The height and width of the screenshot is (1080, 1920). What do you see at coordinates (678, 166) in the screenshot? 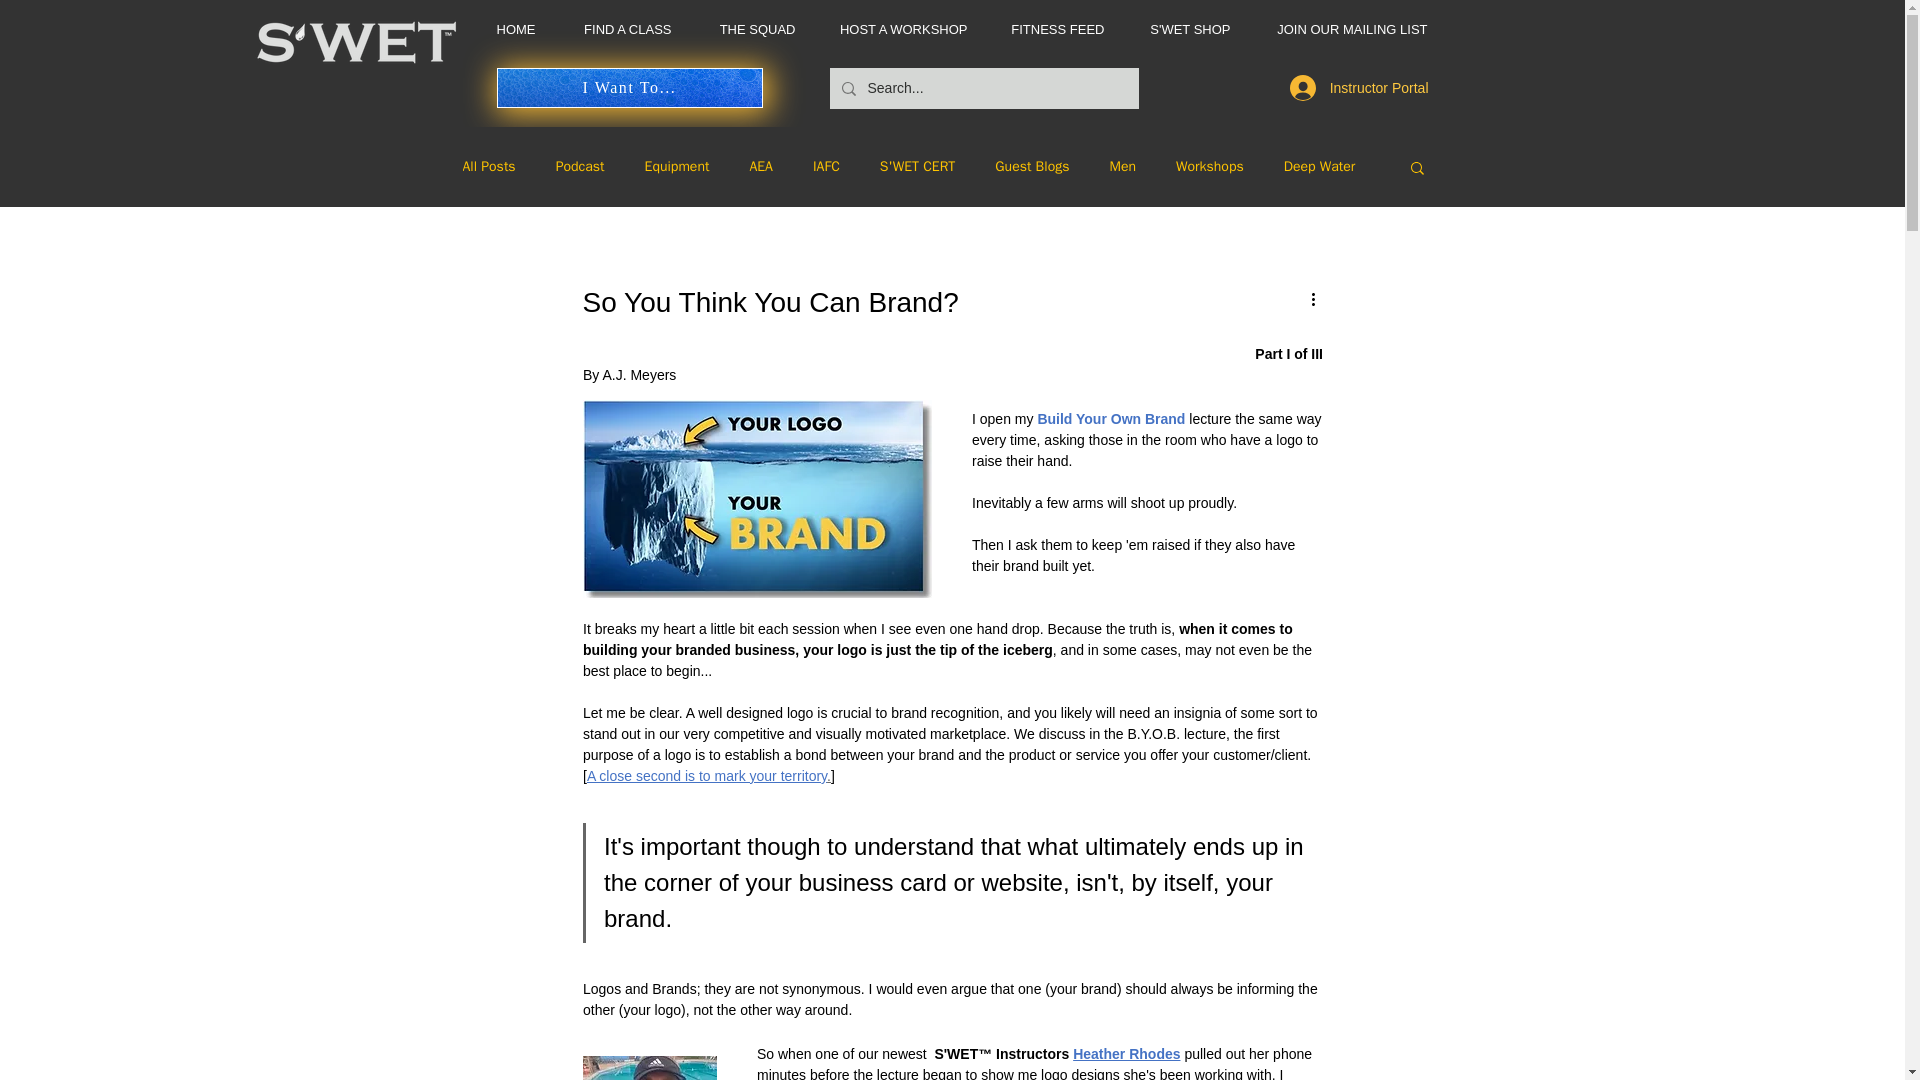
I see `Equipment` at bounding box center [678, 166].